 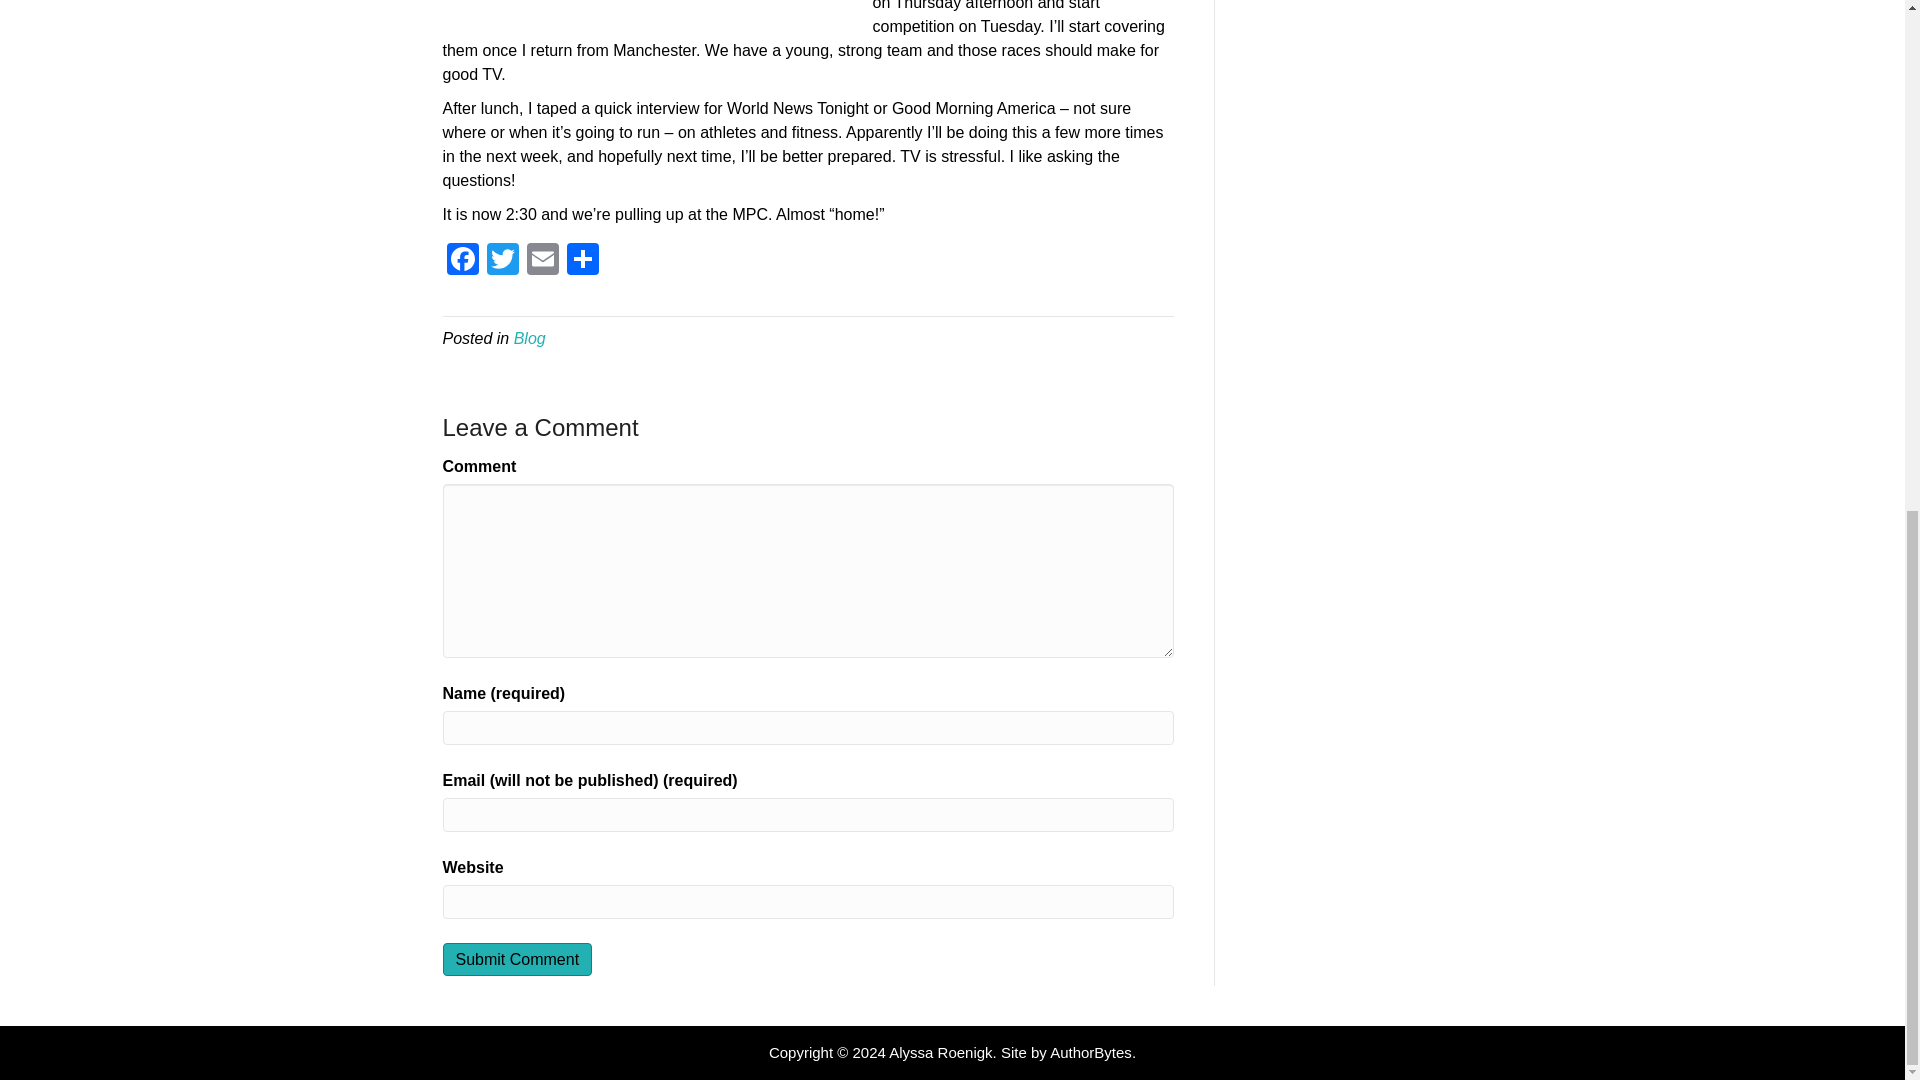 I want to click on Submit Comment, so click(x=516, y=959).